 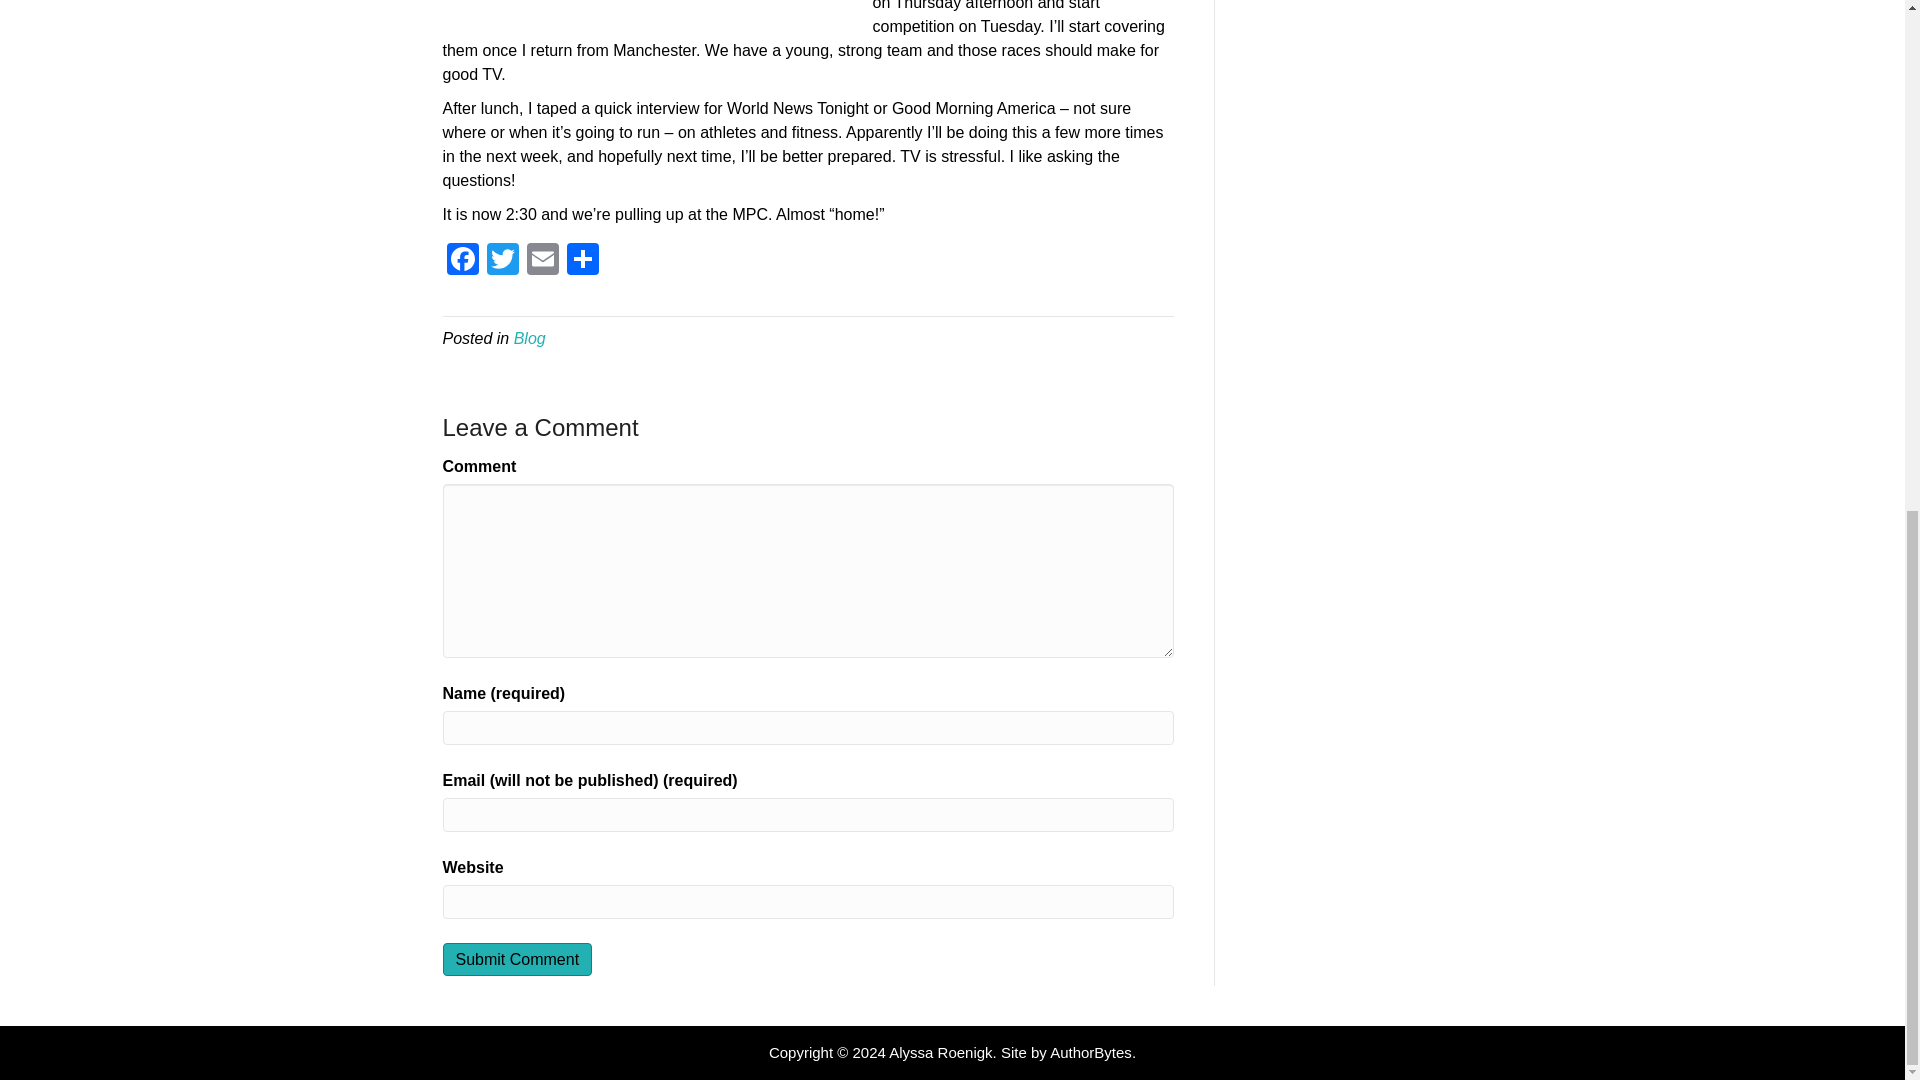 I want to click on Submit Comment, so click(x=516, y=959).